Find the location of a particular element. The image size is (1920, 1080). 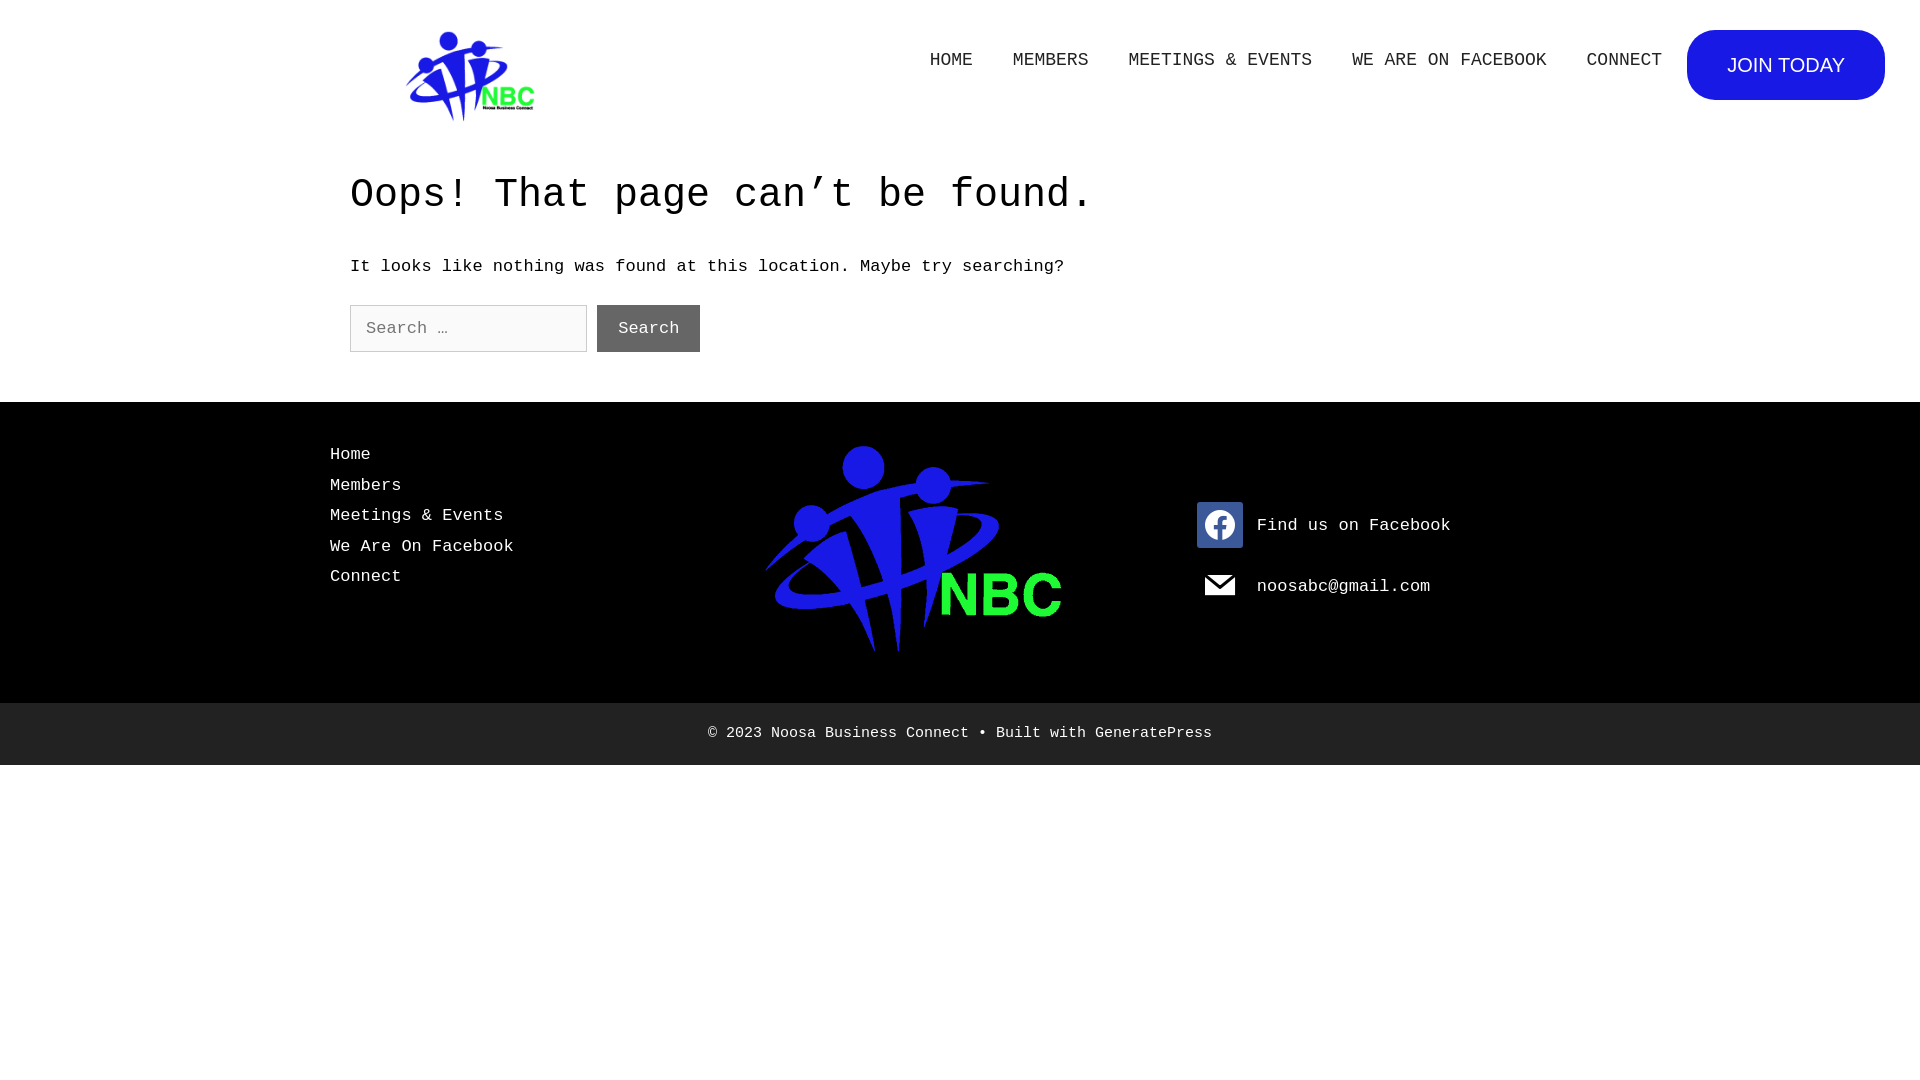

MEMBERS is located at coordinates (1051, 60).